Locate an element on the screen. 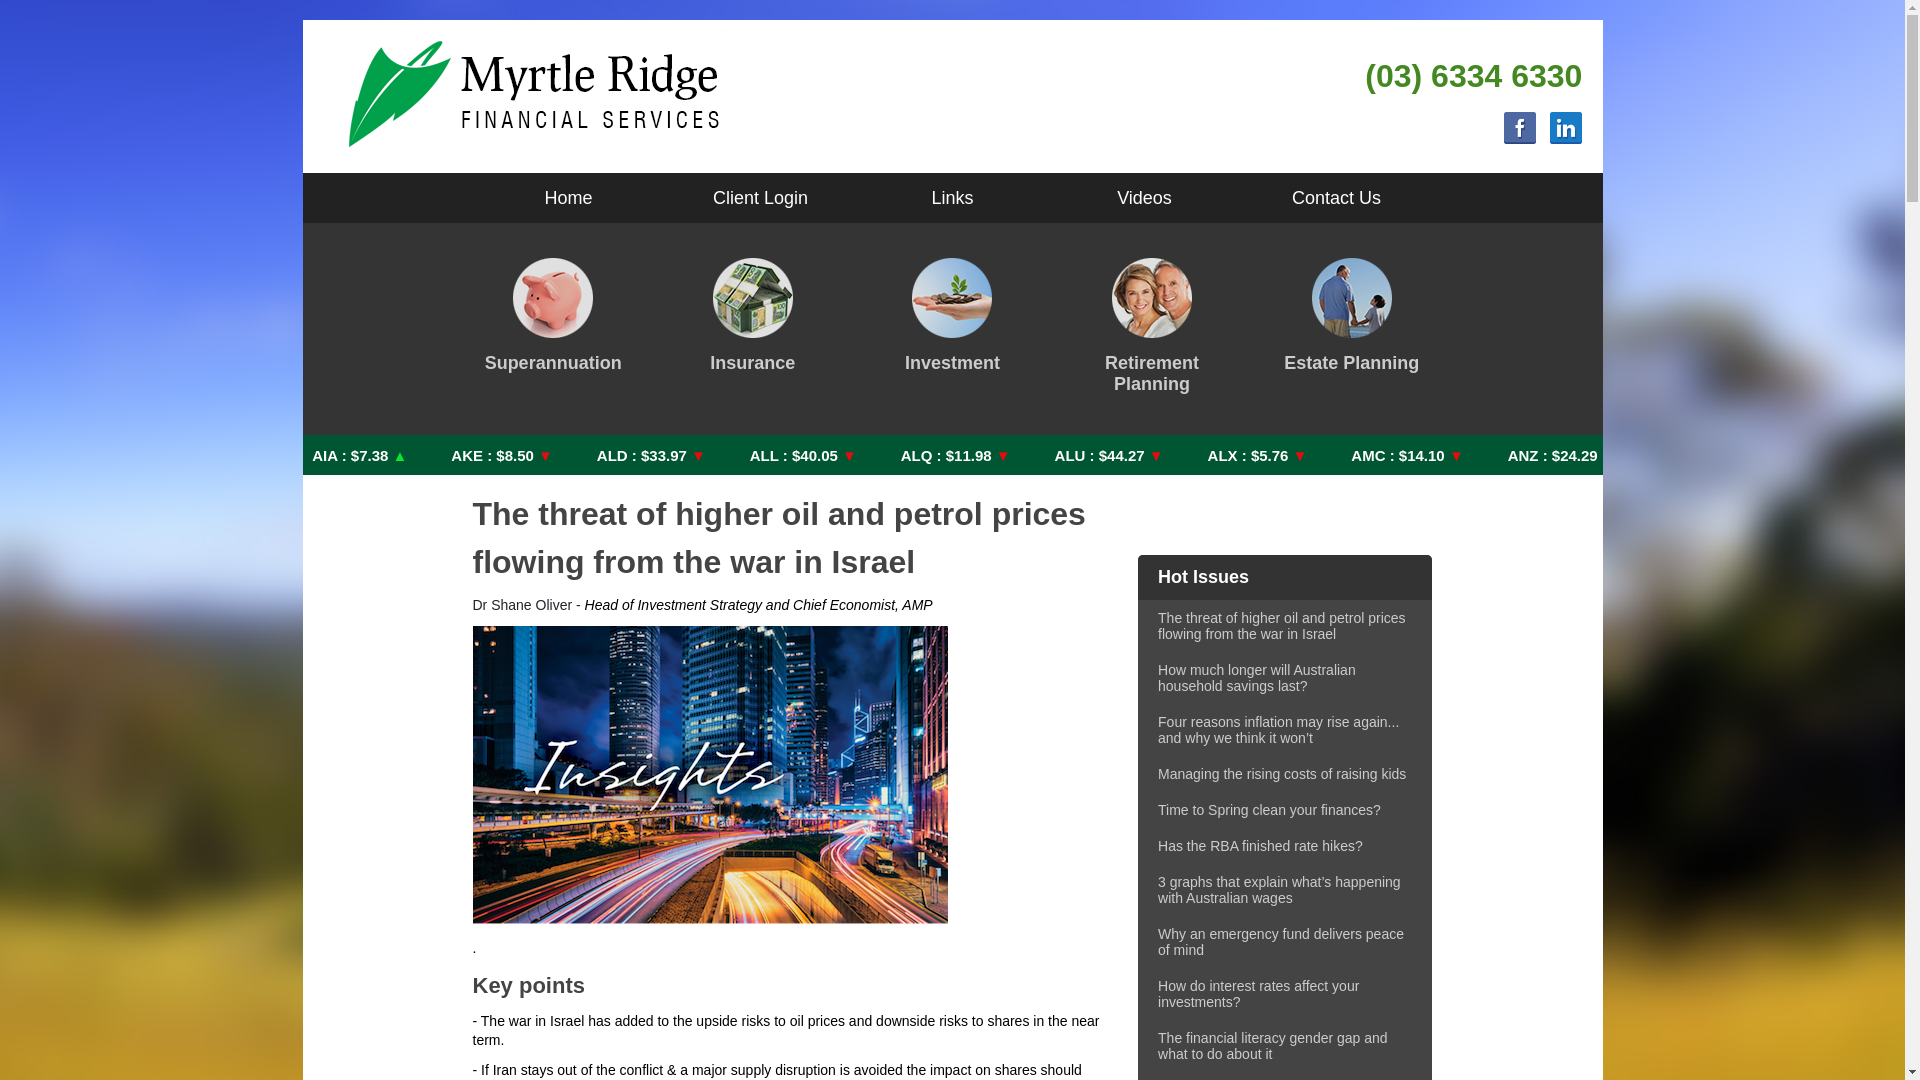 This screenshot has width=1920, height=1080. Has the RBA finished rate hikes? is located at coordinates (1285, 846).